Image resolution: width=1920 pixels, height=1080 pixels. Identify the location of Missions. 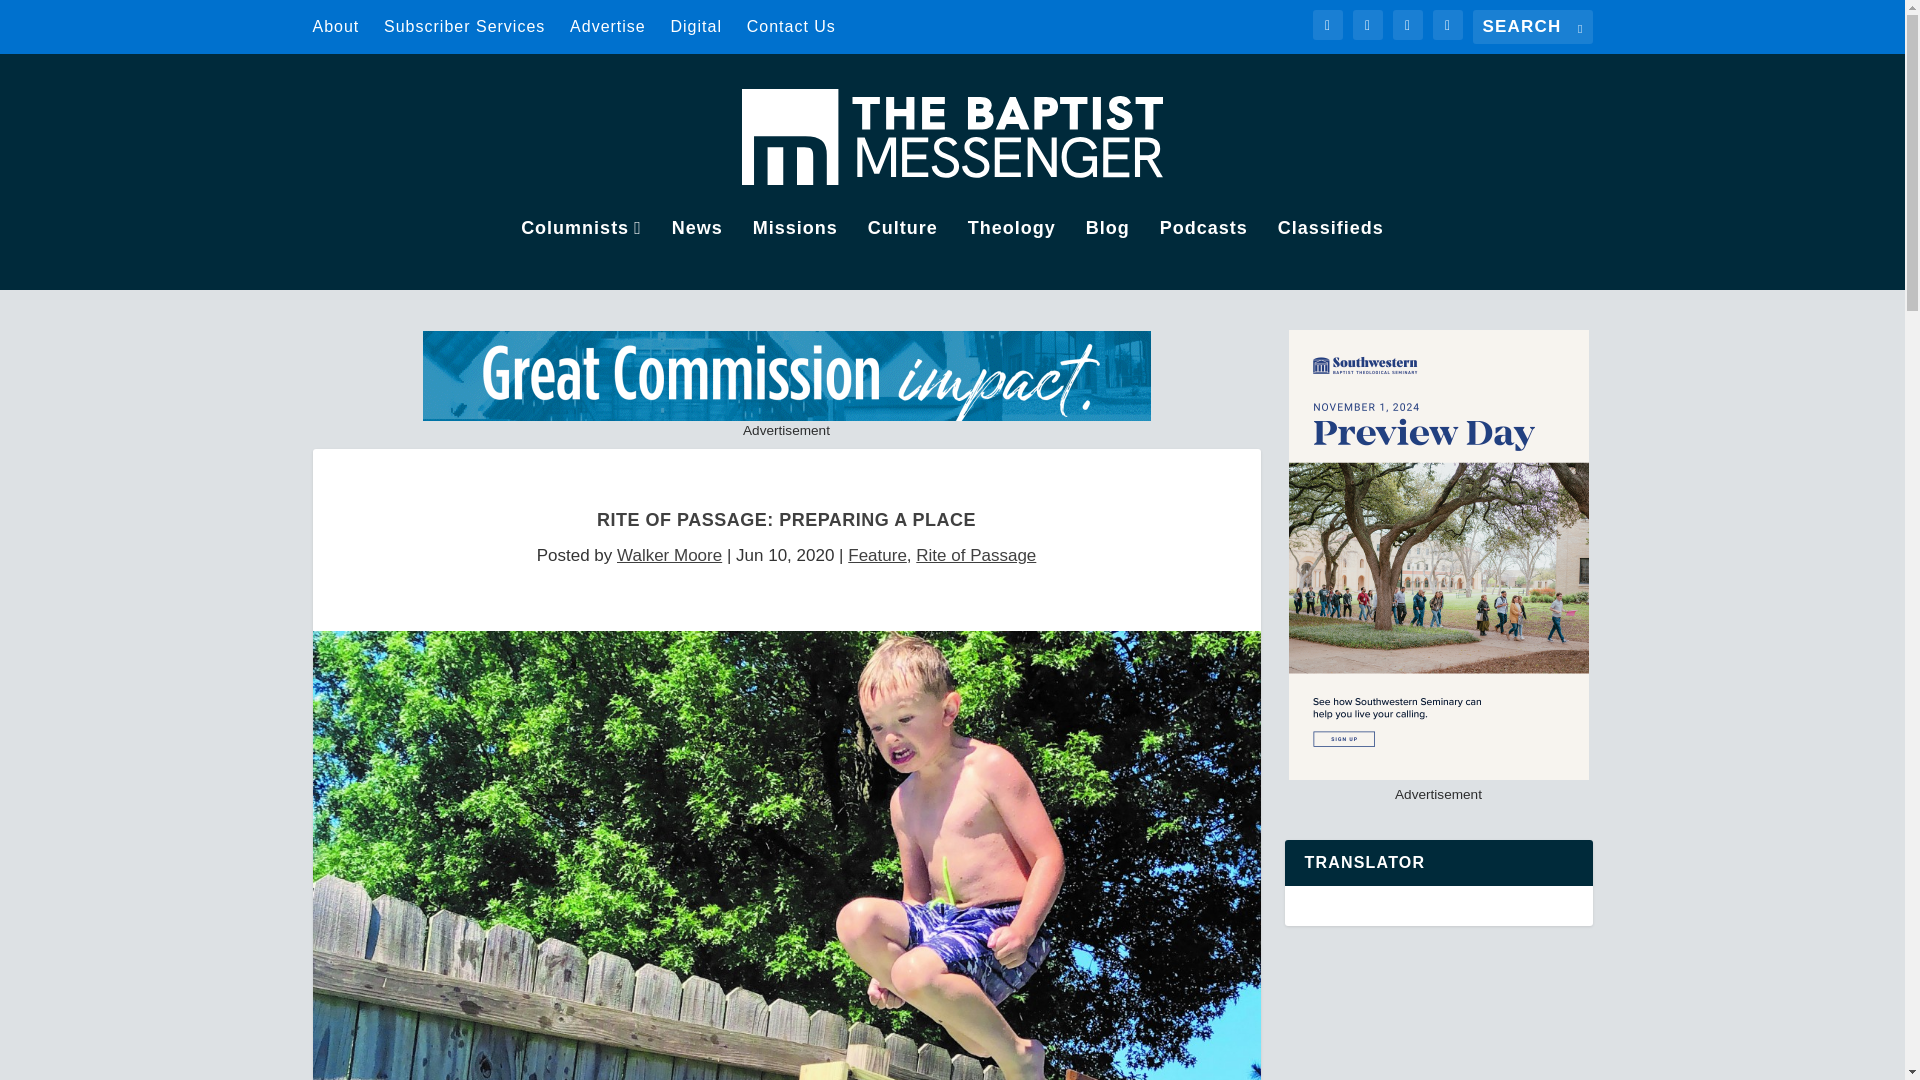
(794, 255).